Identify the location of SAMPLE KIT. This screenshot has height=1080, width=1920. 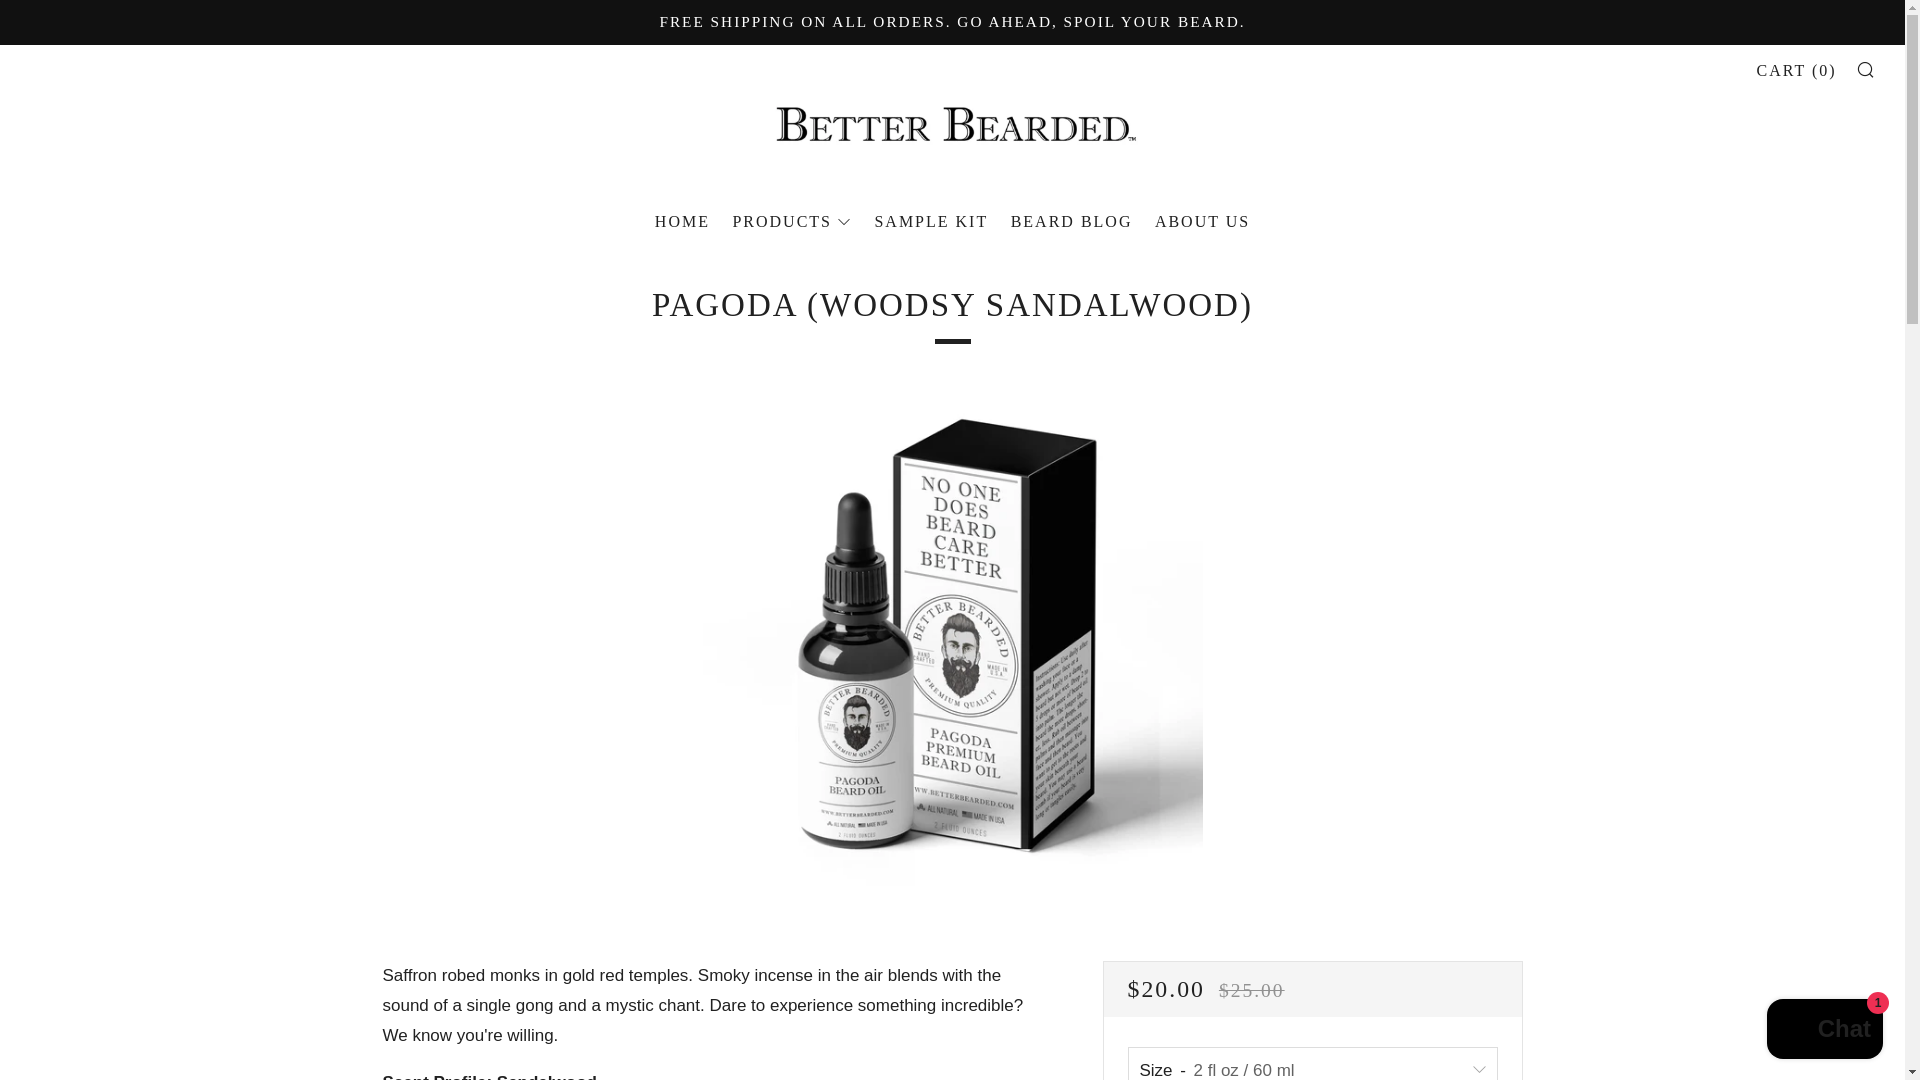
(930, 221).